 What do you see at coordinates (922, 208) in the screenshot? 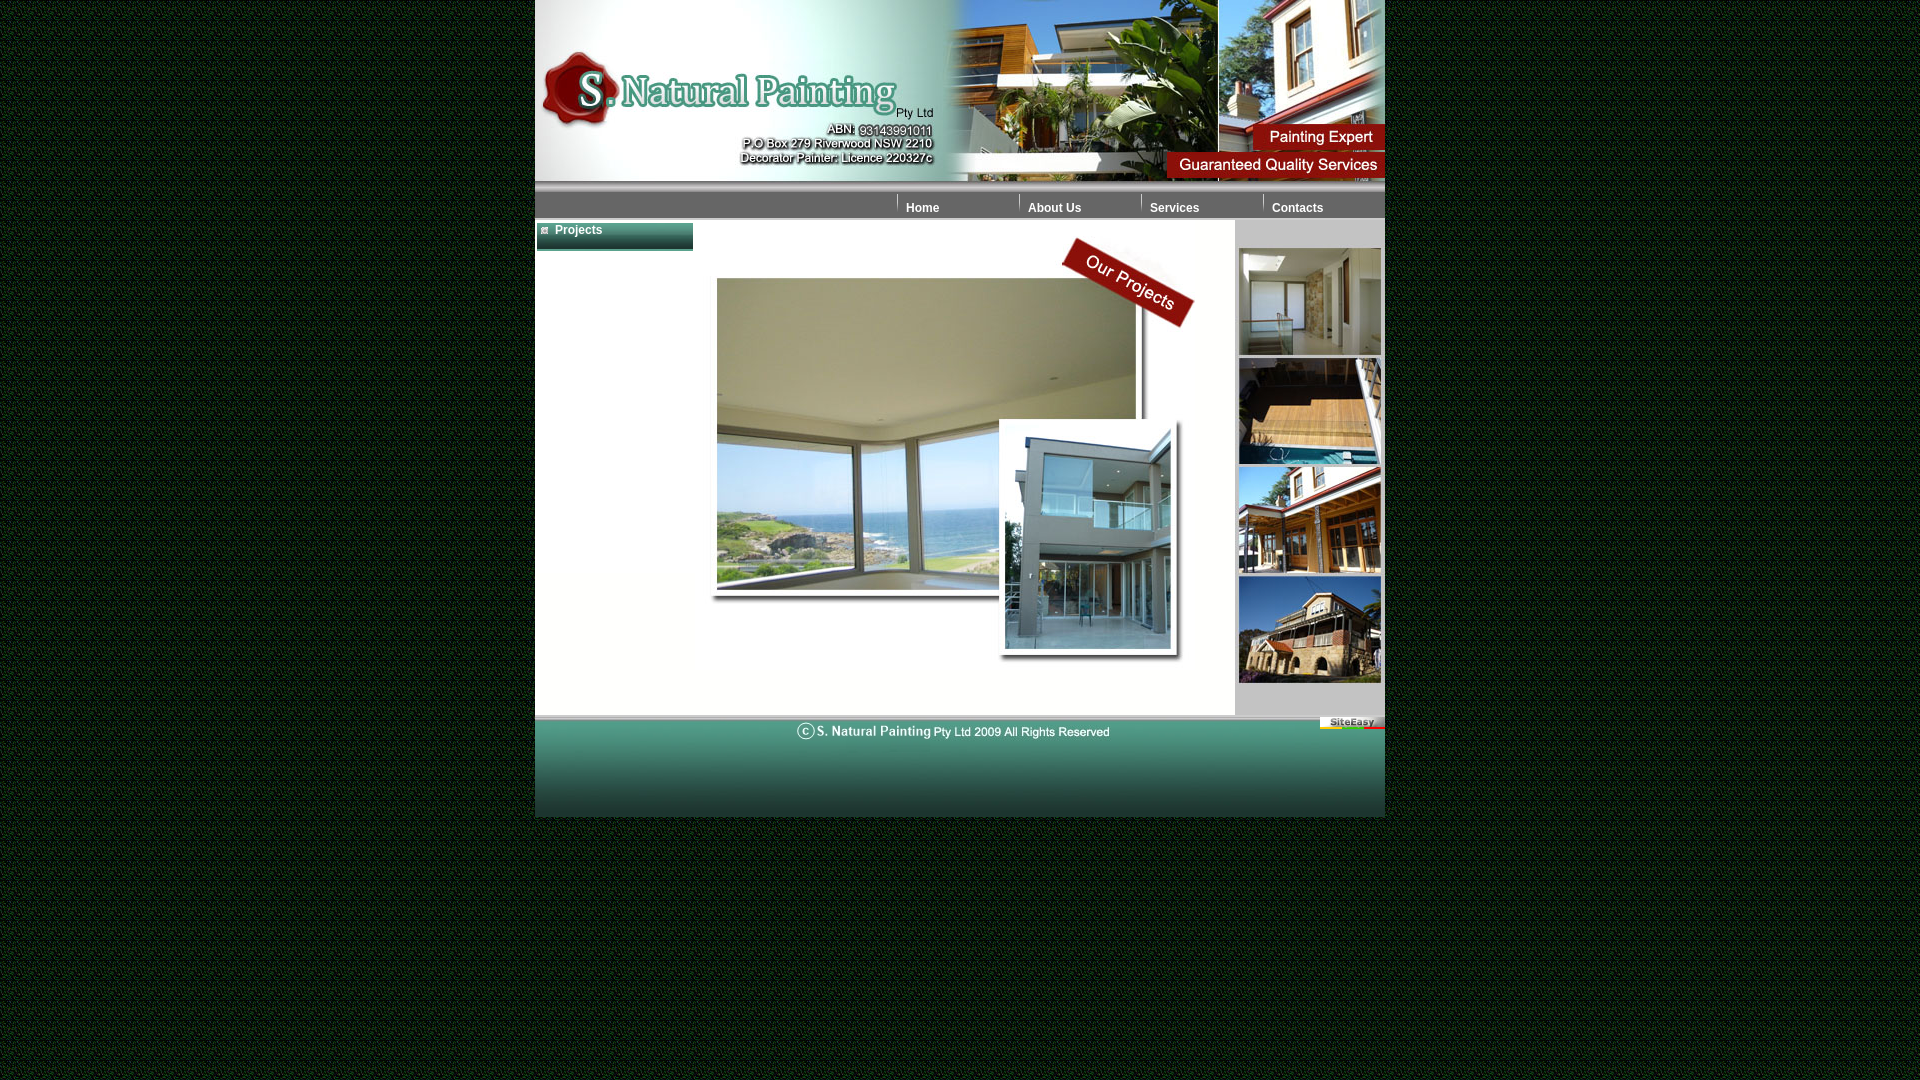
I see `Home` at bounding box center [922, 208].